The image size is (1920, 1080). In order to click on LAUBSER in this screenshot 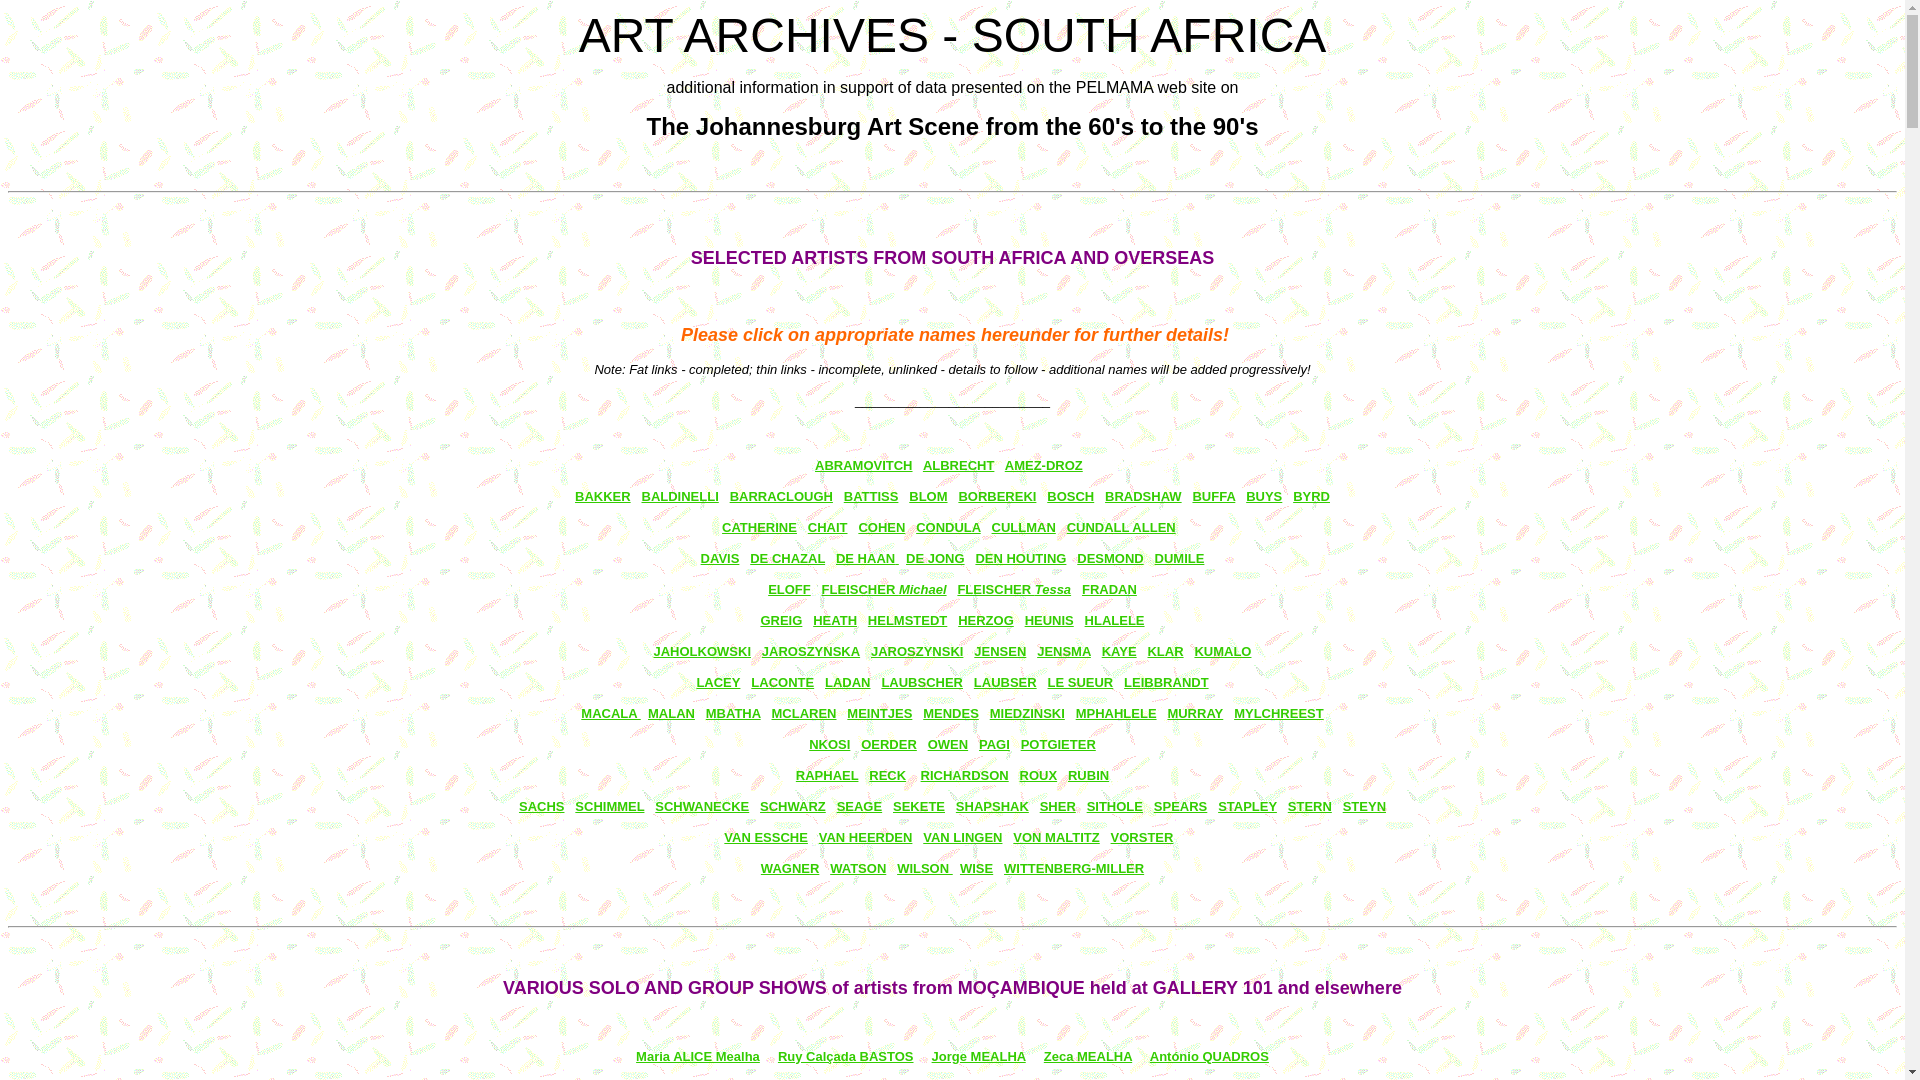, I will do `click(1006, 682)`.